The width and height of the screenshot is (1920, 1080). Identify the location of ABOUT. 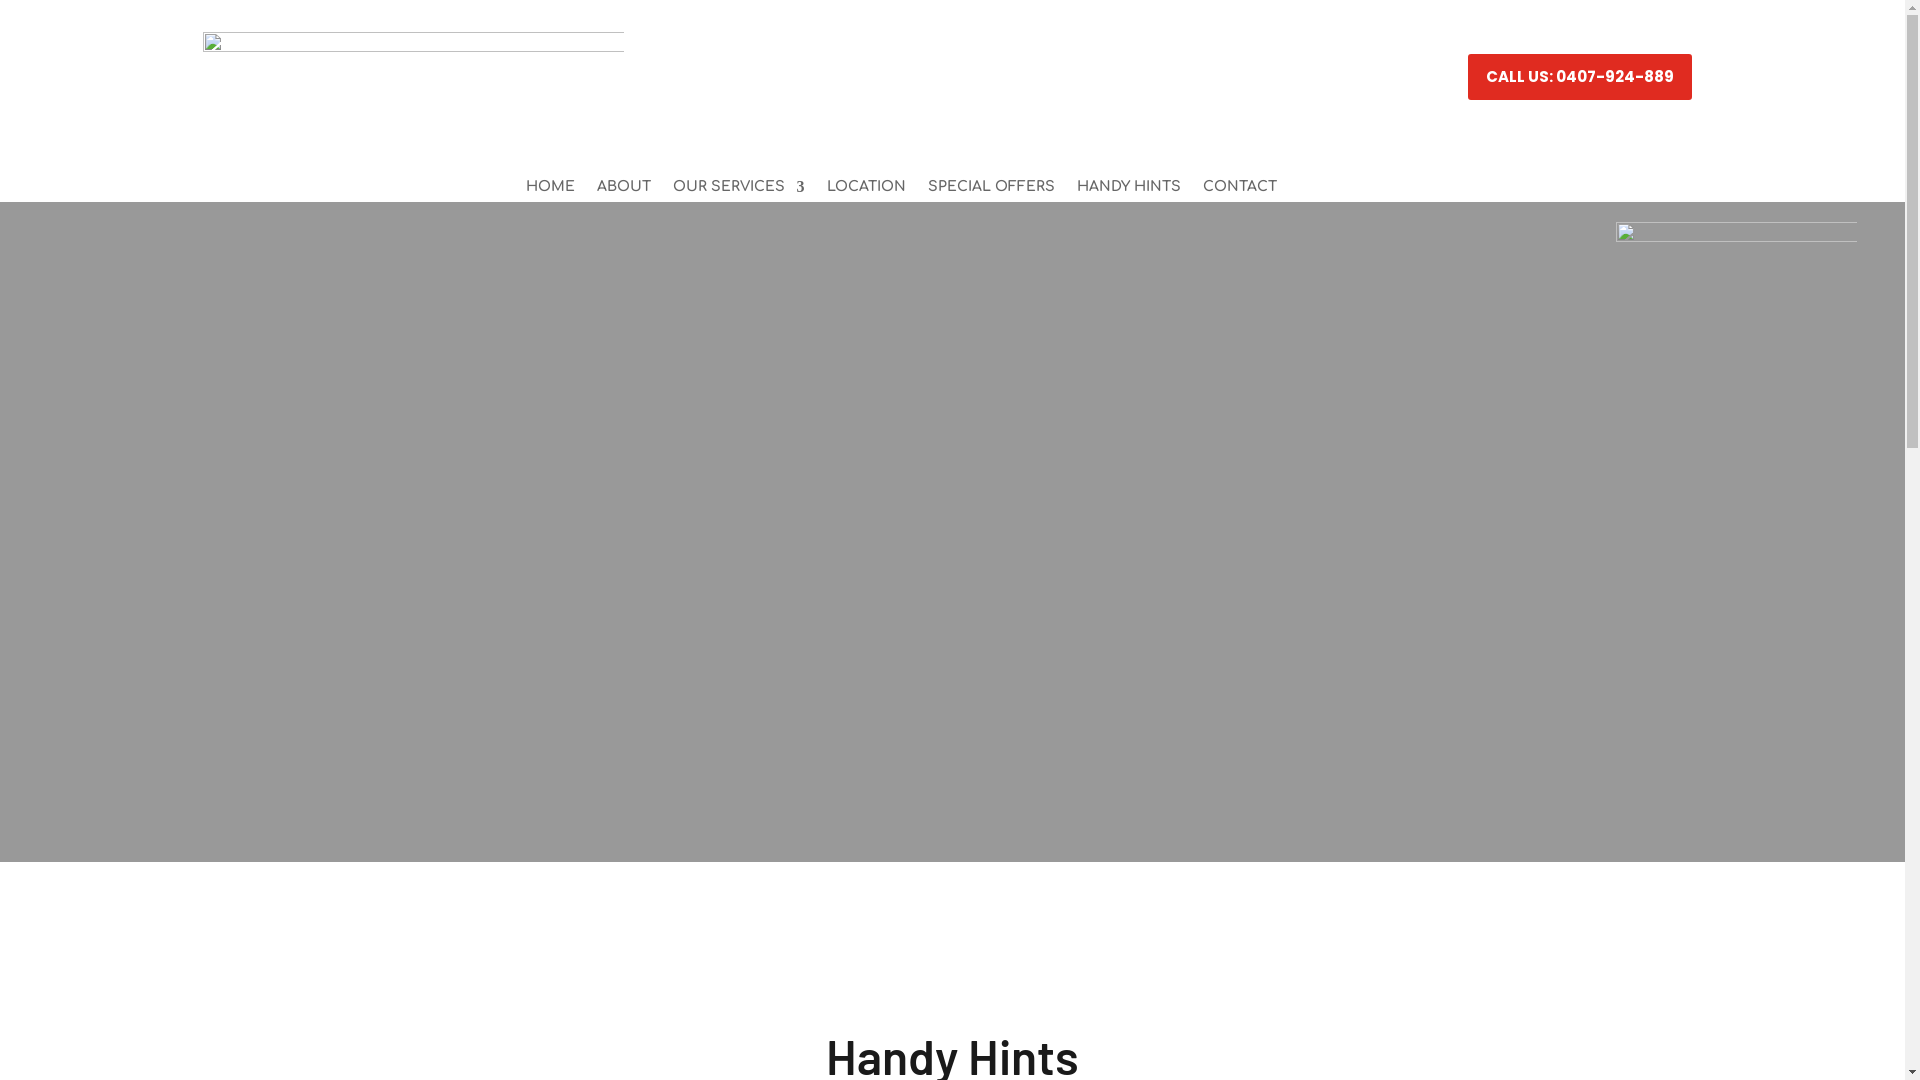
(623, 191).